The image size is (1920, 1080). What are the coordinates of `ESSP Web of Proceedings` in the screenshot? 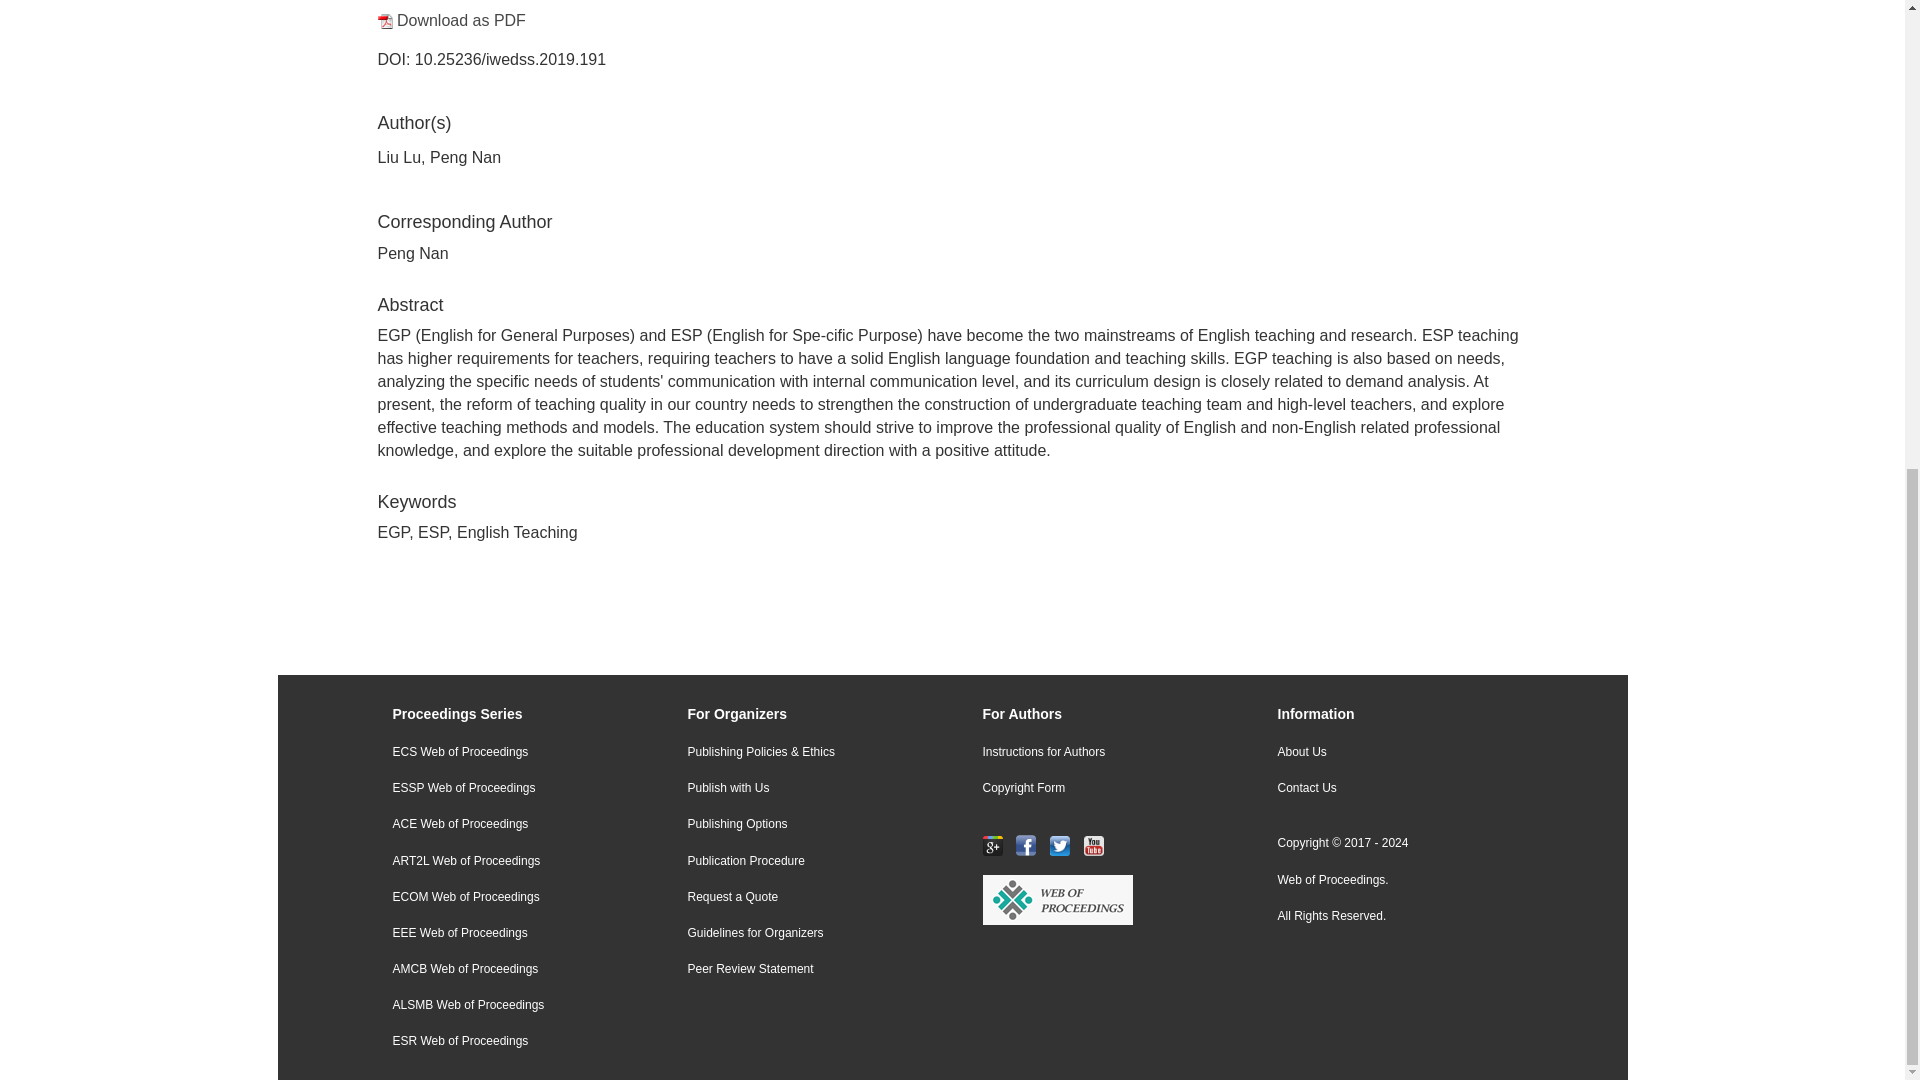 It's located at (510, 788).